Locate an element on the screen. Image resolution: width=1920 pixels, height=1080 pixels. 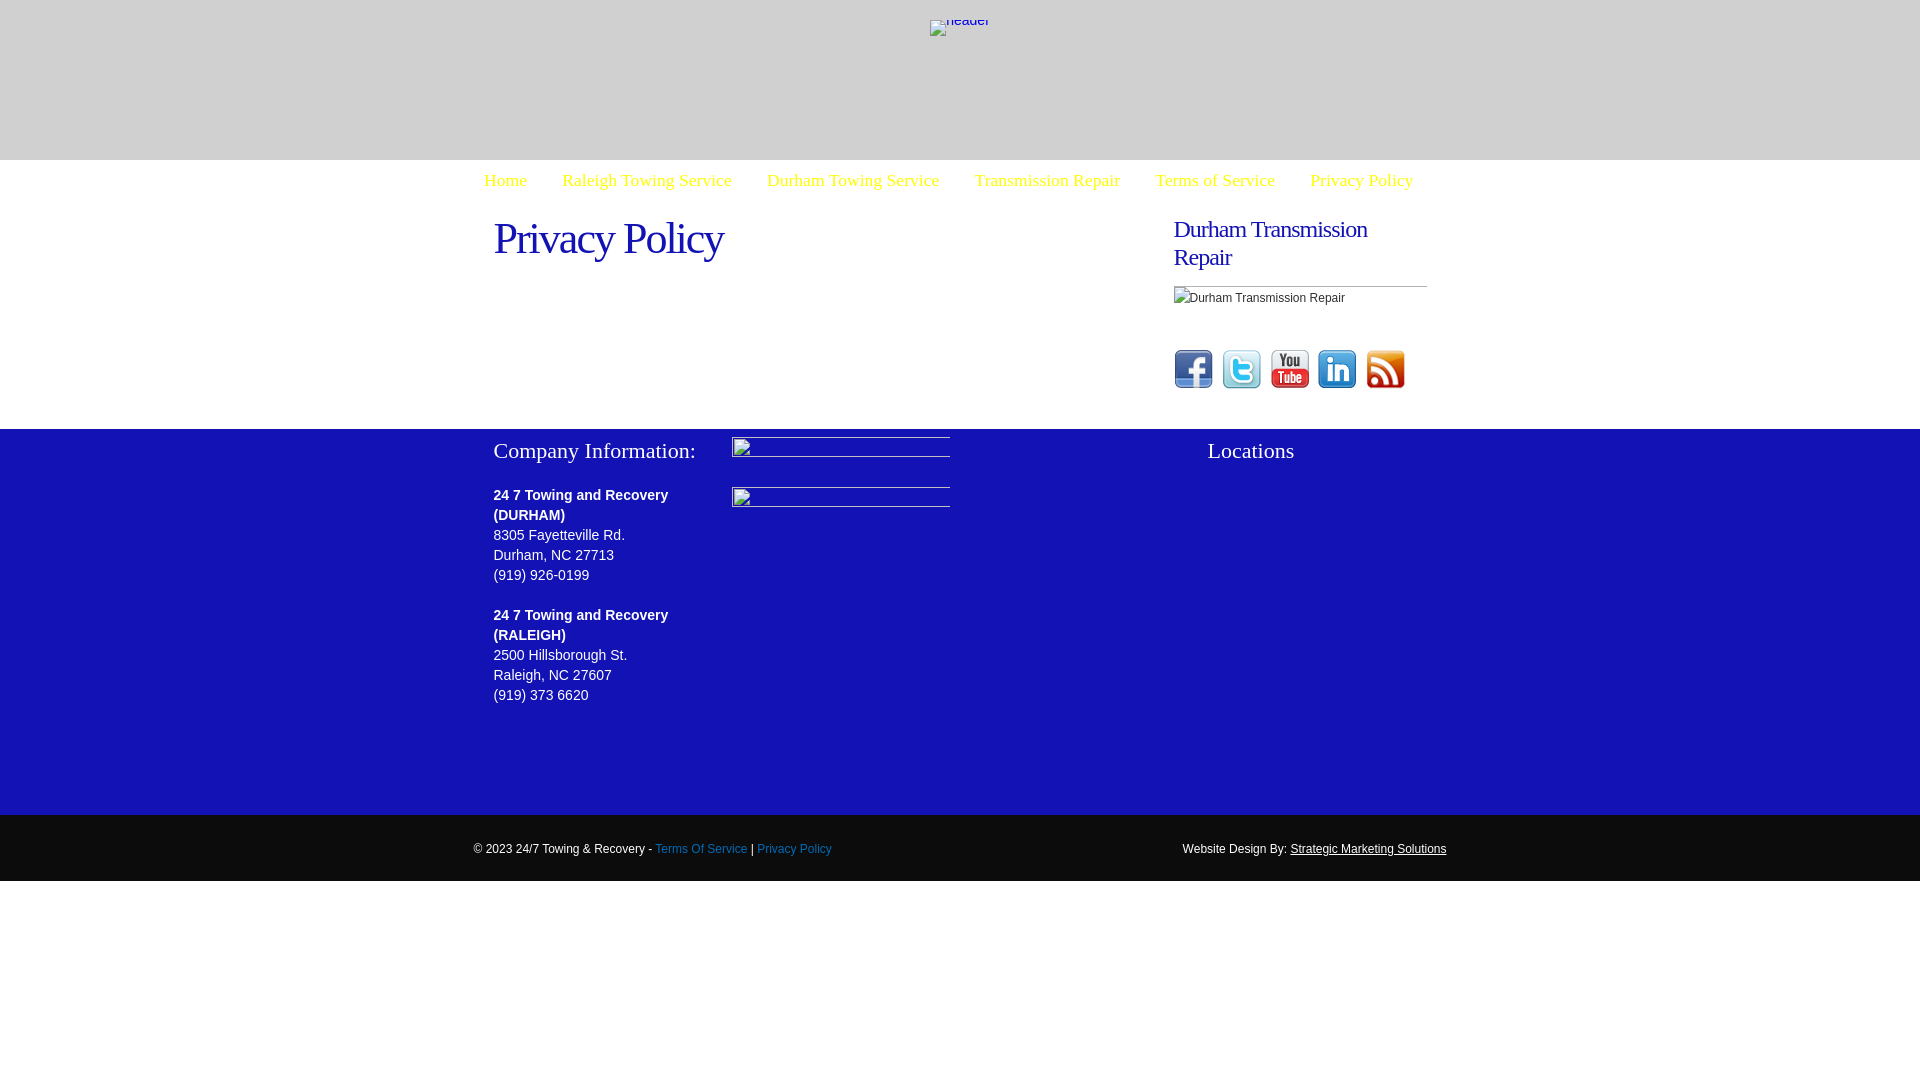
Privacy Policy is located at coordinates (1362, 180).